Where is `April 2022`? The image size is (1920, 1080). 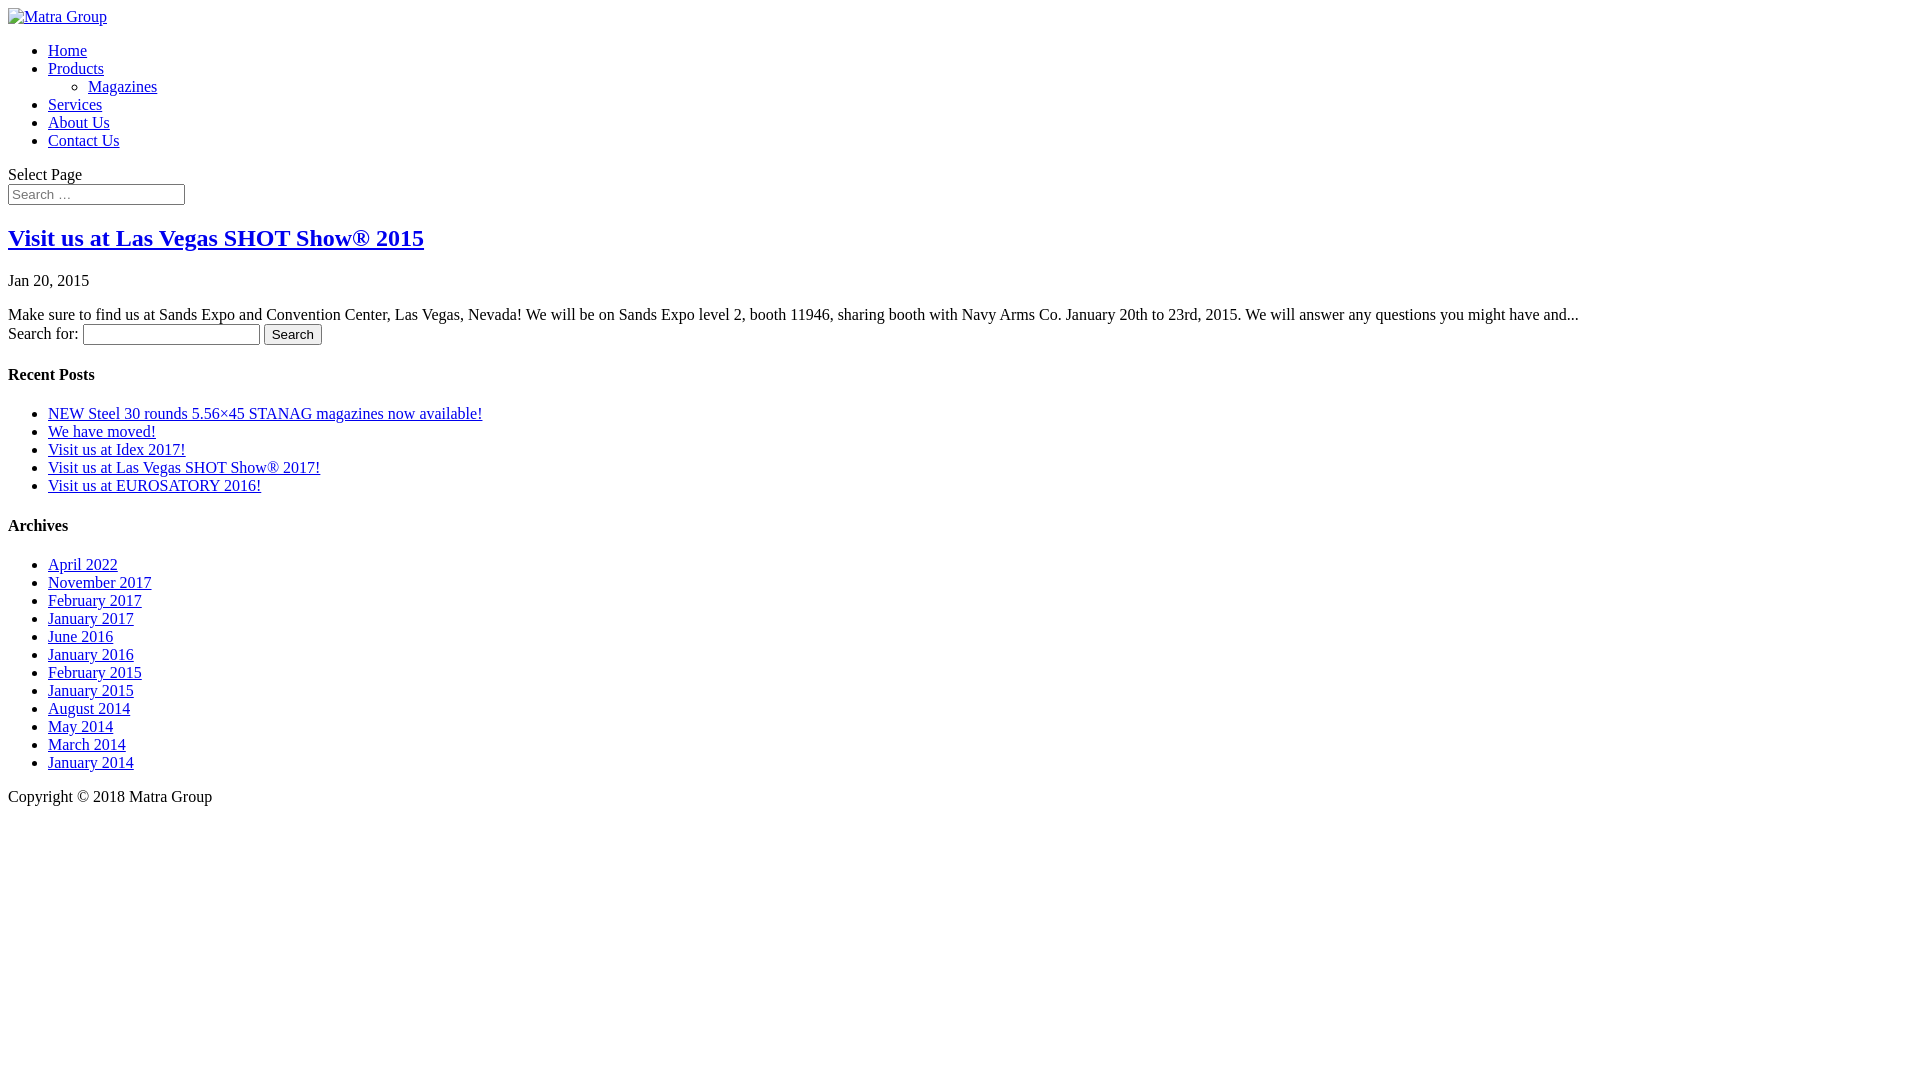
April 2022 is located at coordinates (83, 564).